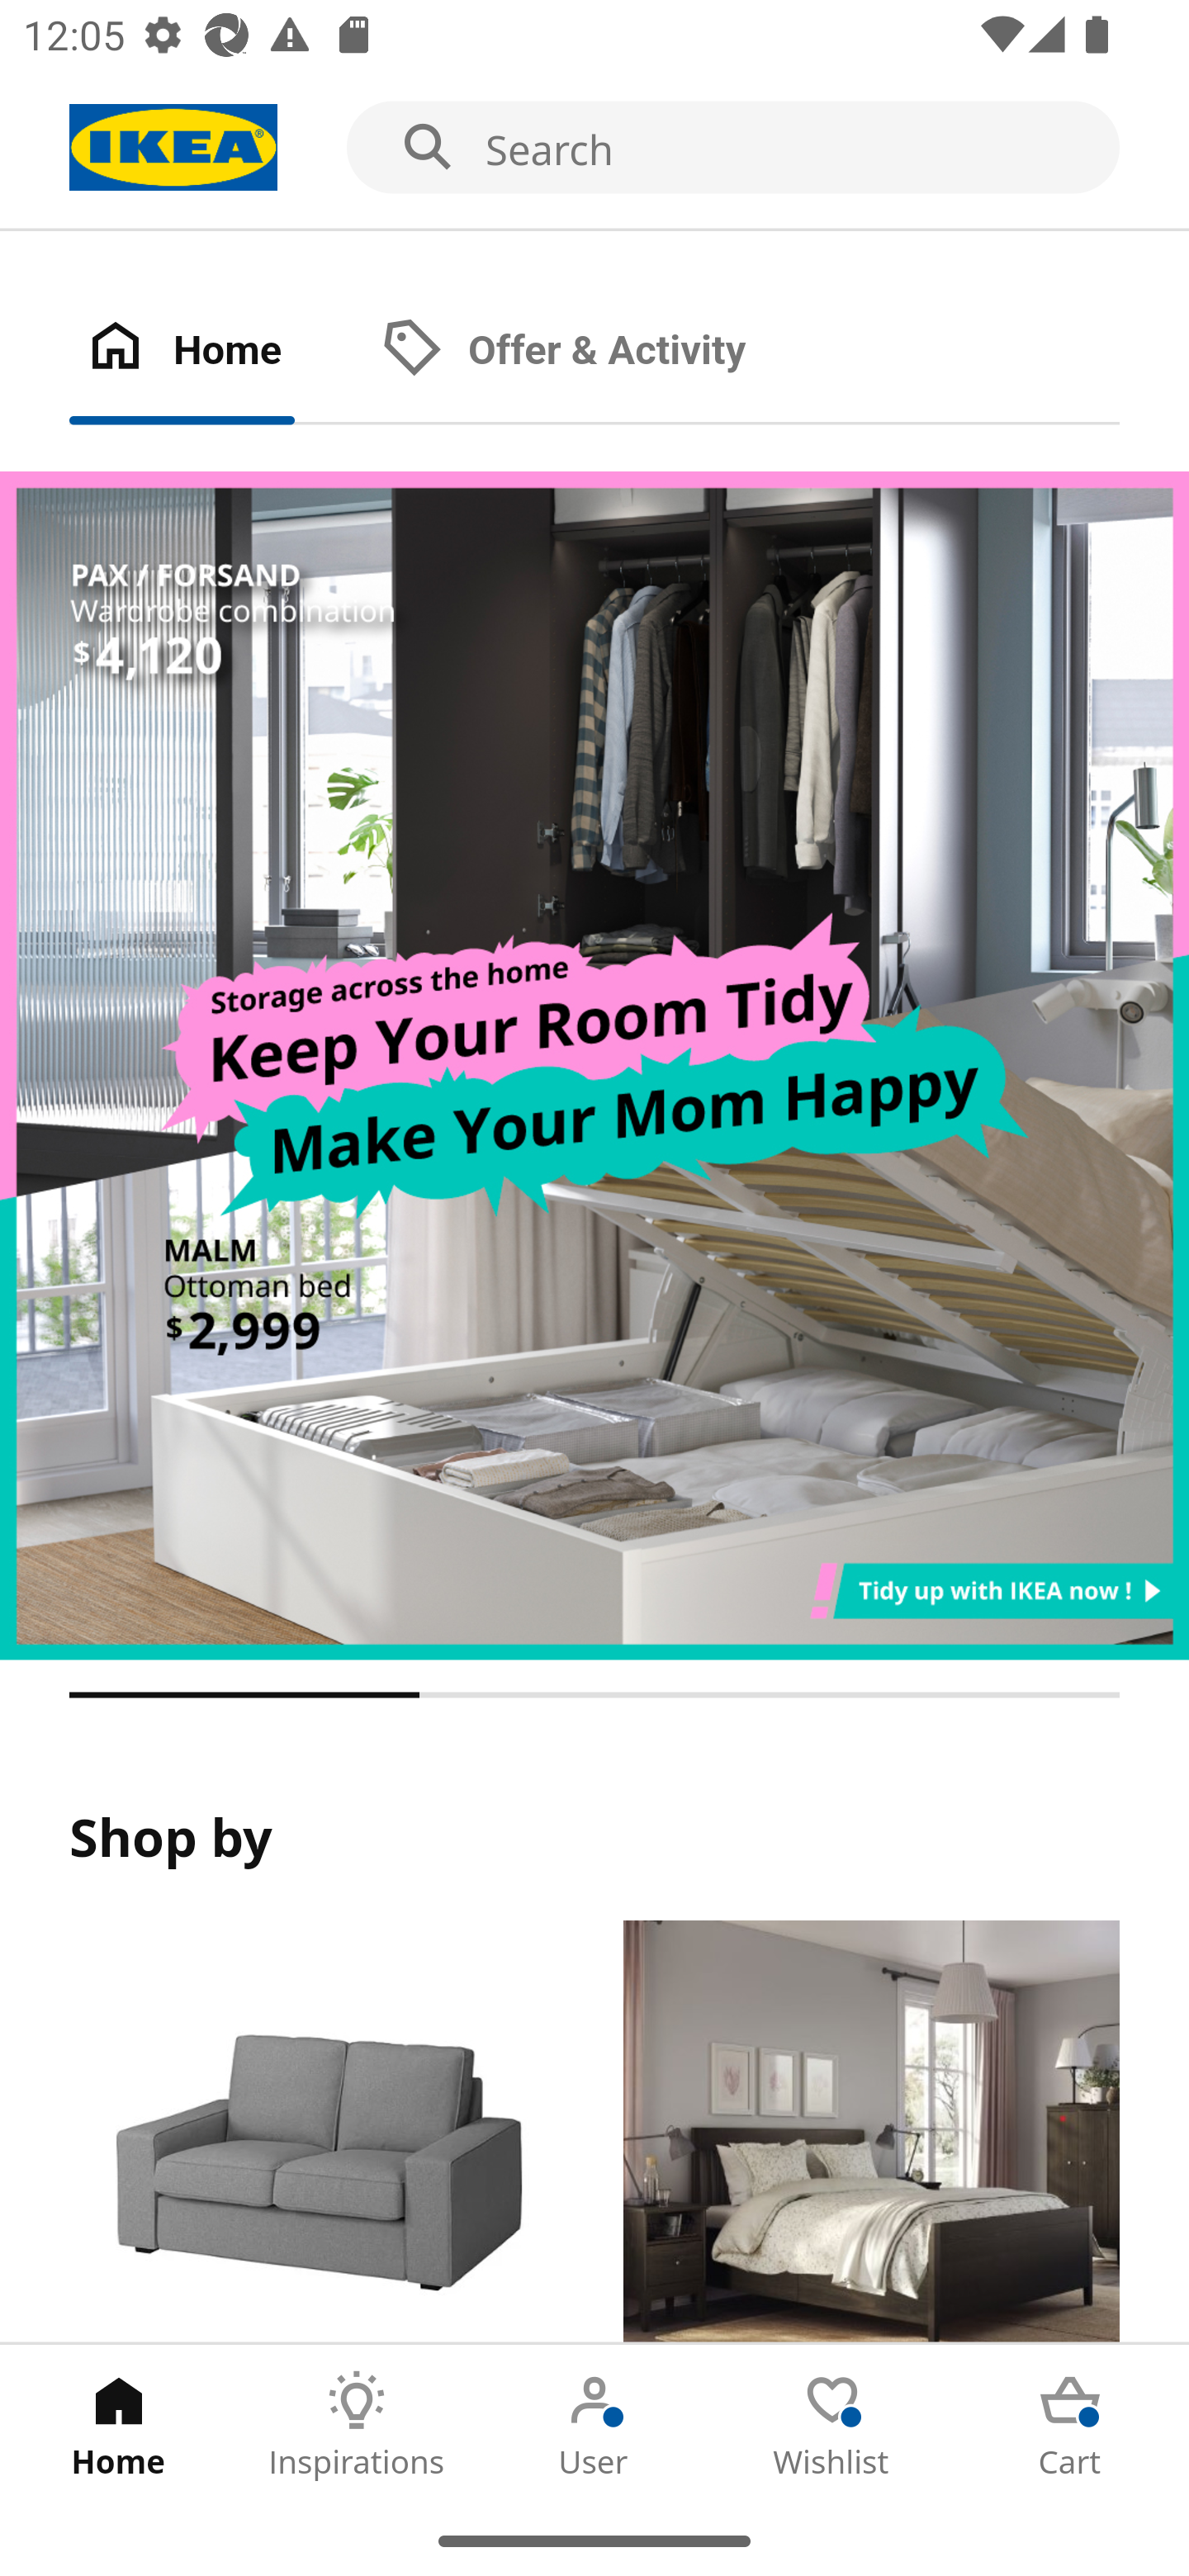  I want to click on Inspirations
Tab 2 of 5, so click(357, 2425).